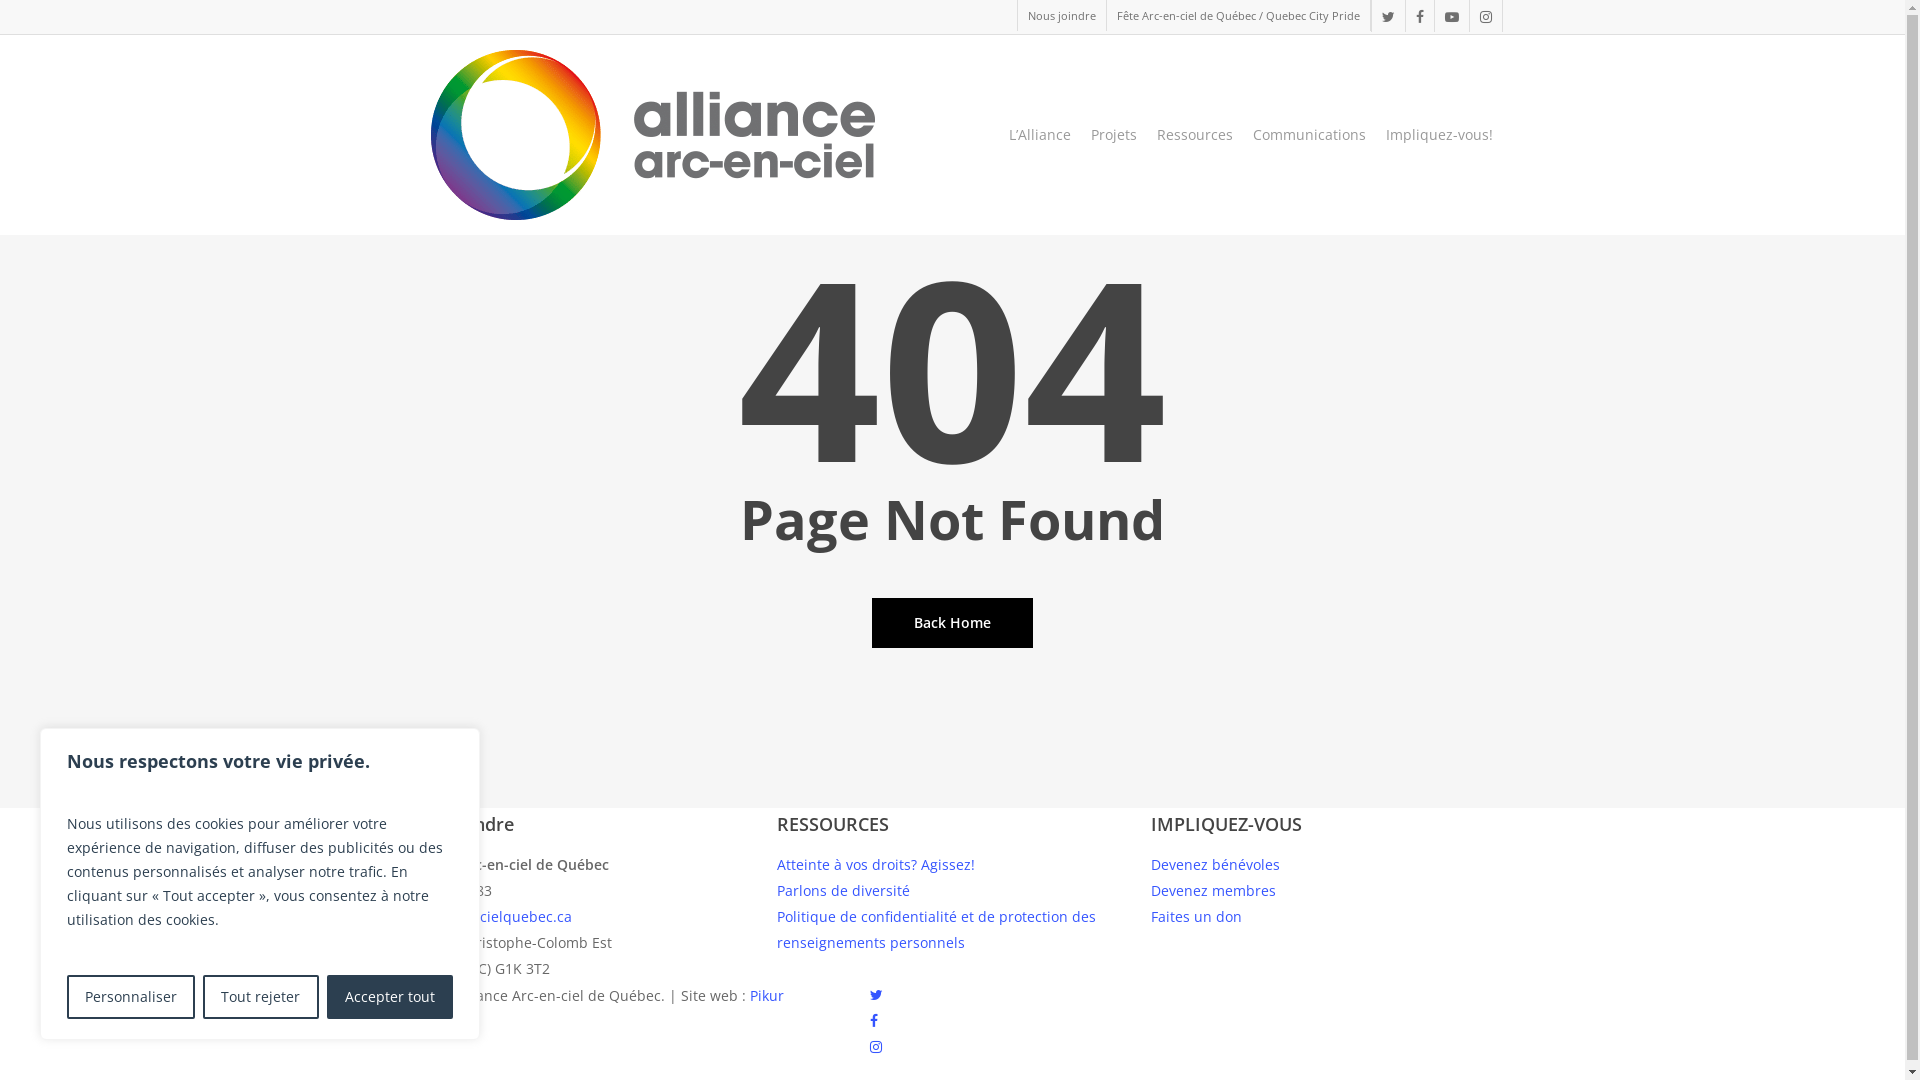 This screenshot has height=1080, width=1920. Describe the element at coordinates (1452, 16) in the screenshot. I see `youtube` at that location.